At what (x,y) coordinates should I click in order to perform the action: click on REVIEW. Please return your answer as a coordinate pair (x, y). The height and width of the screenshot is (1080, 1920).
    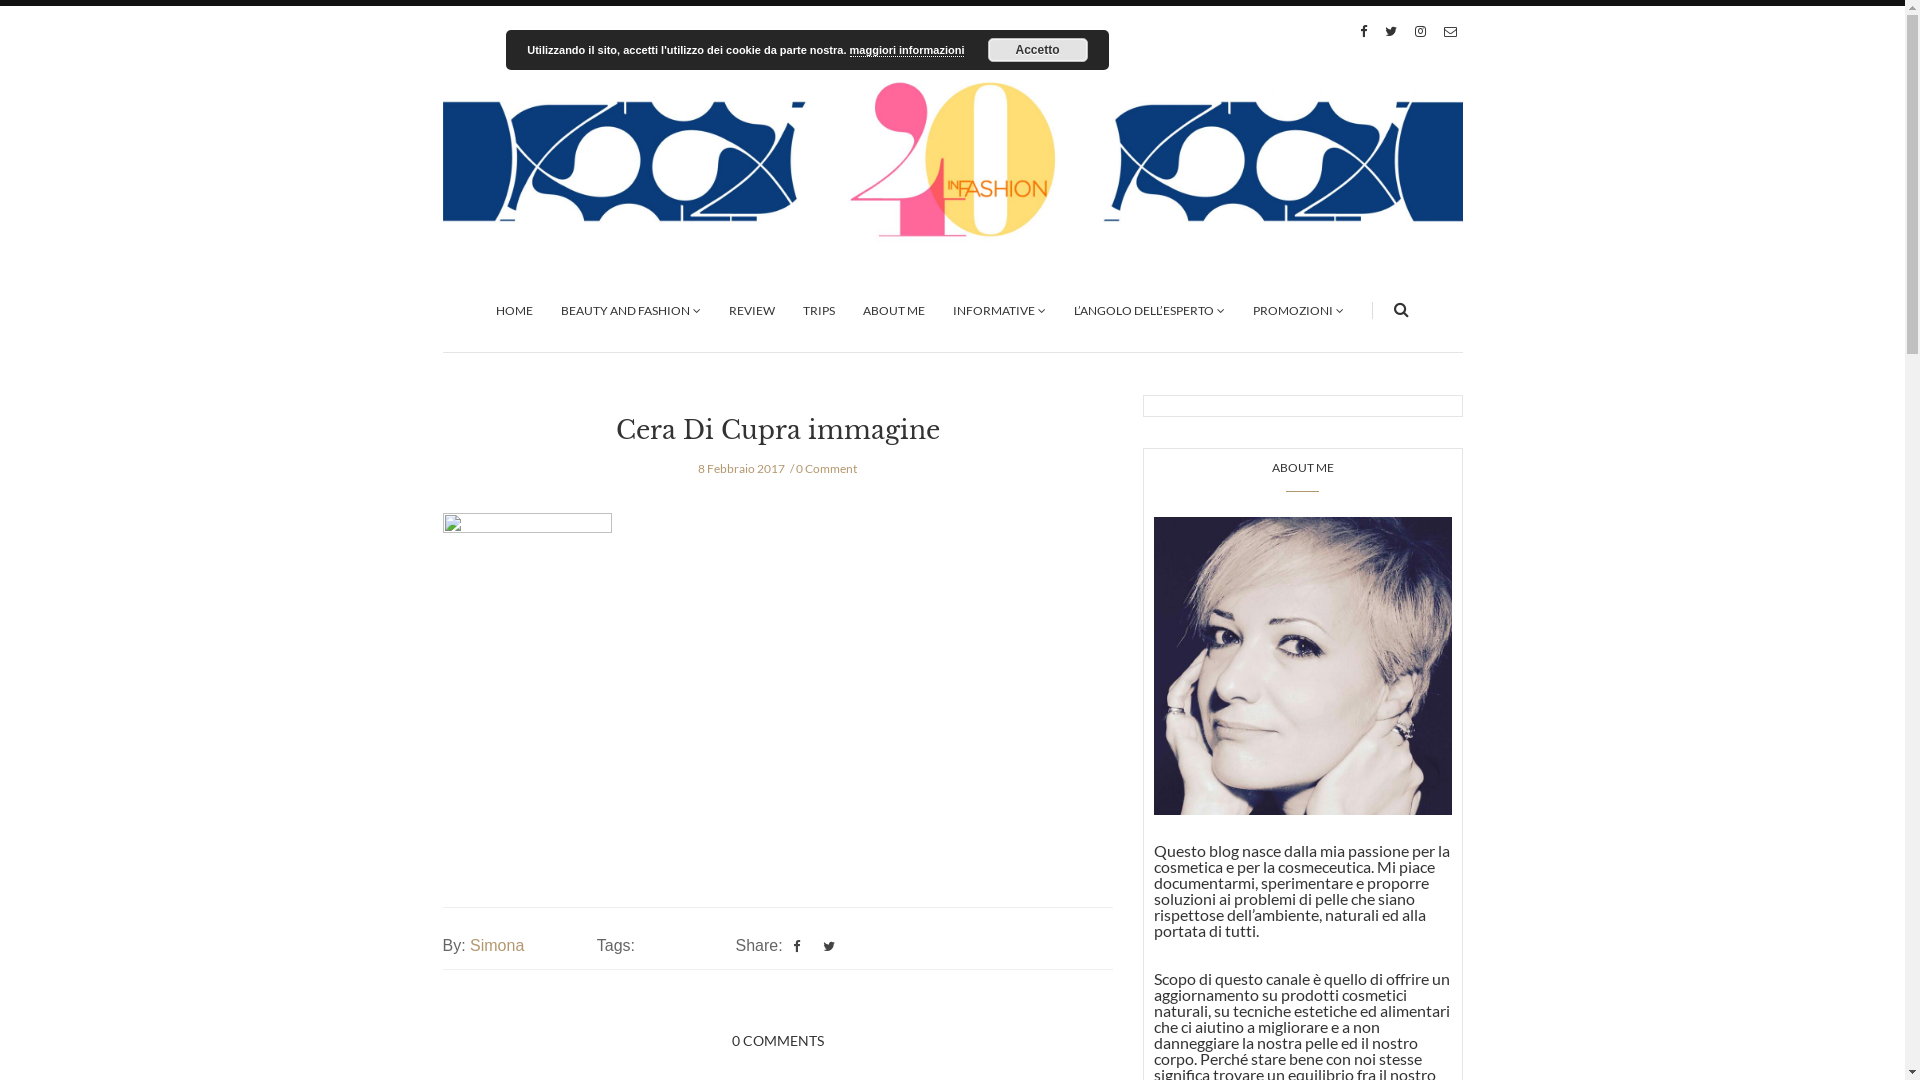
    Looking at the image, I should click on (752, 310).